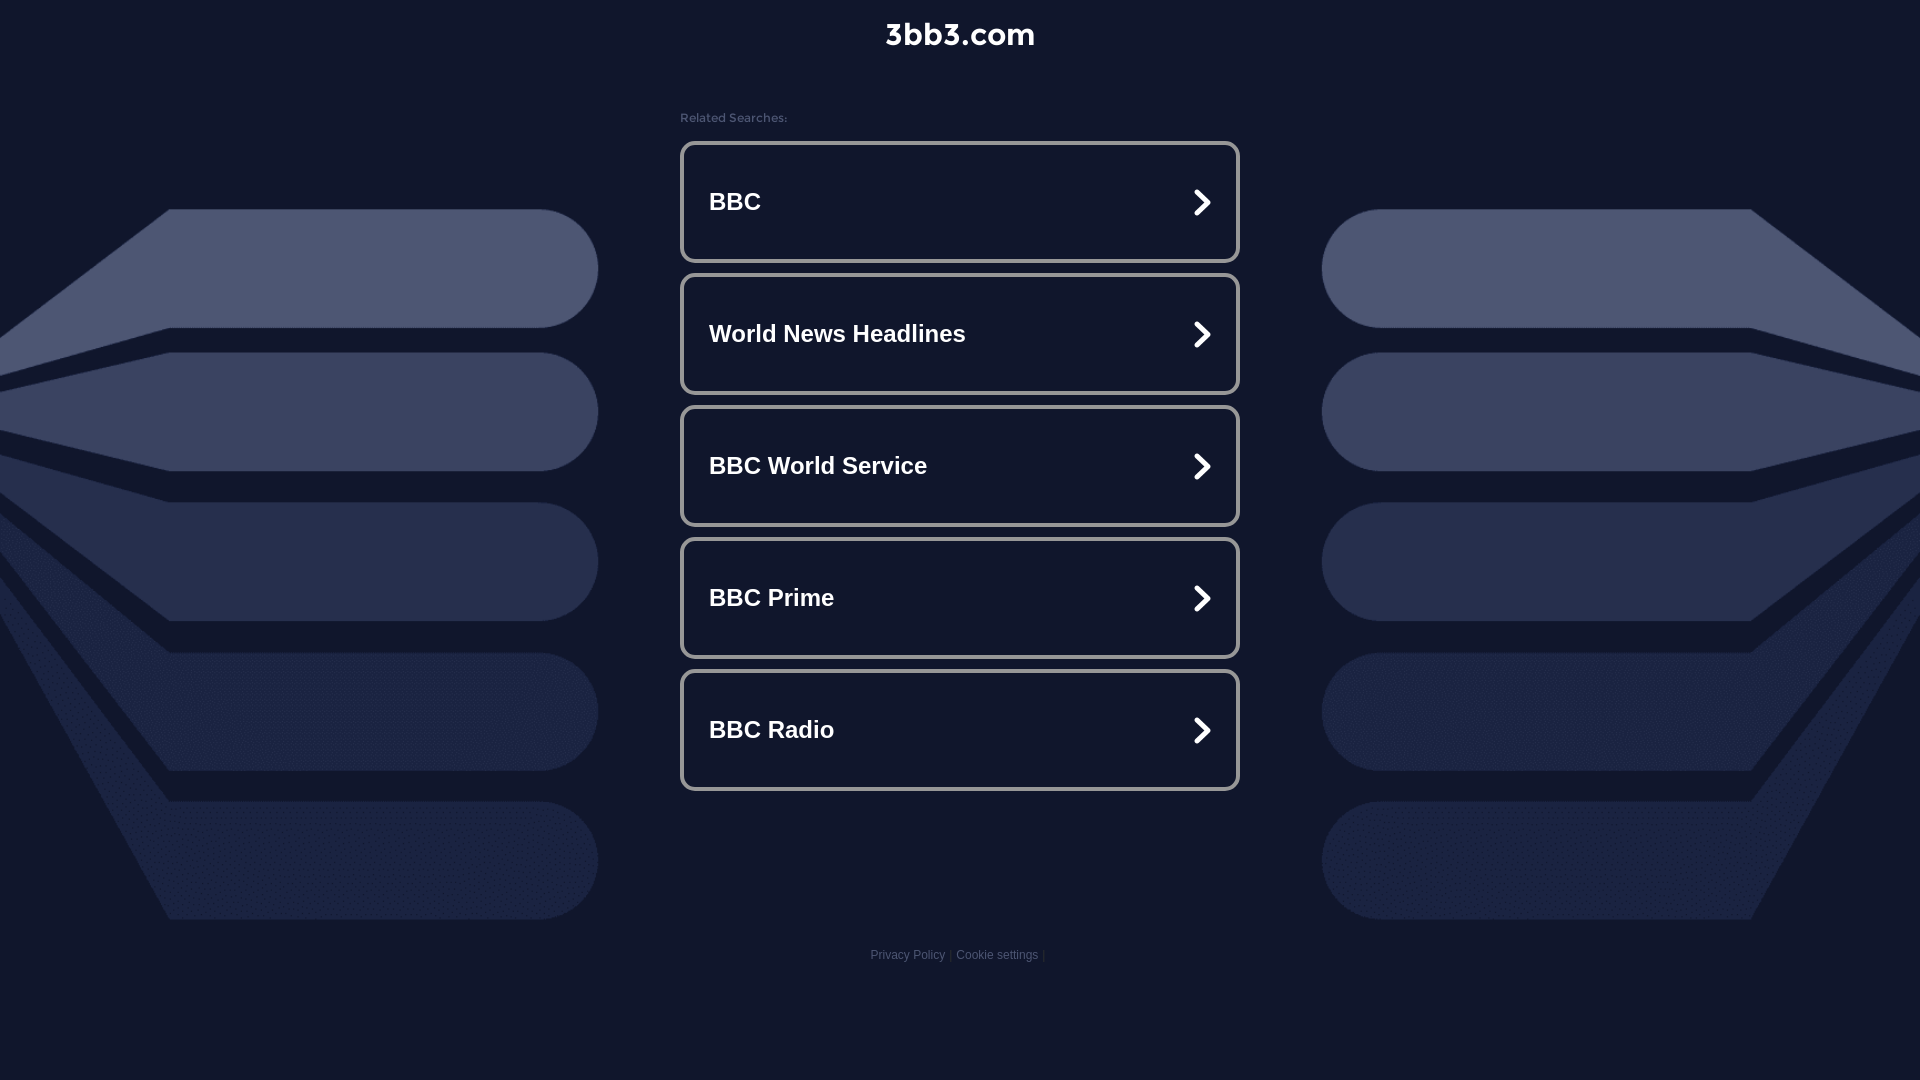  Describe the element at coordinates (908, 955) in the screenshot. I see `Privacy Policy` at that location.